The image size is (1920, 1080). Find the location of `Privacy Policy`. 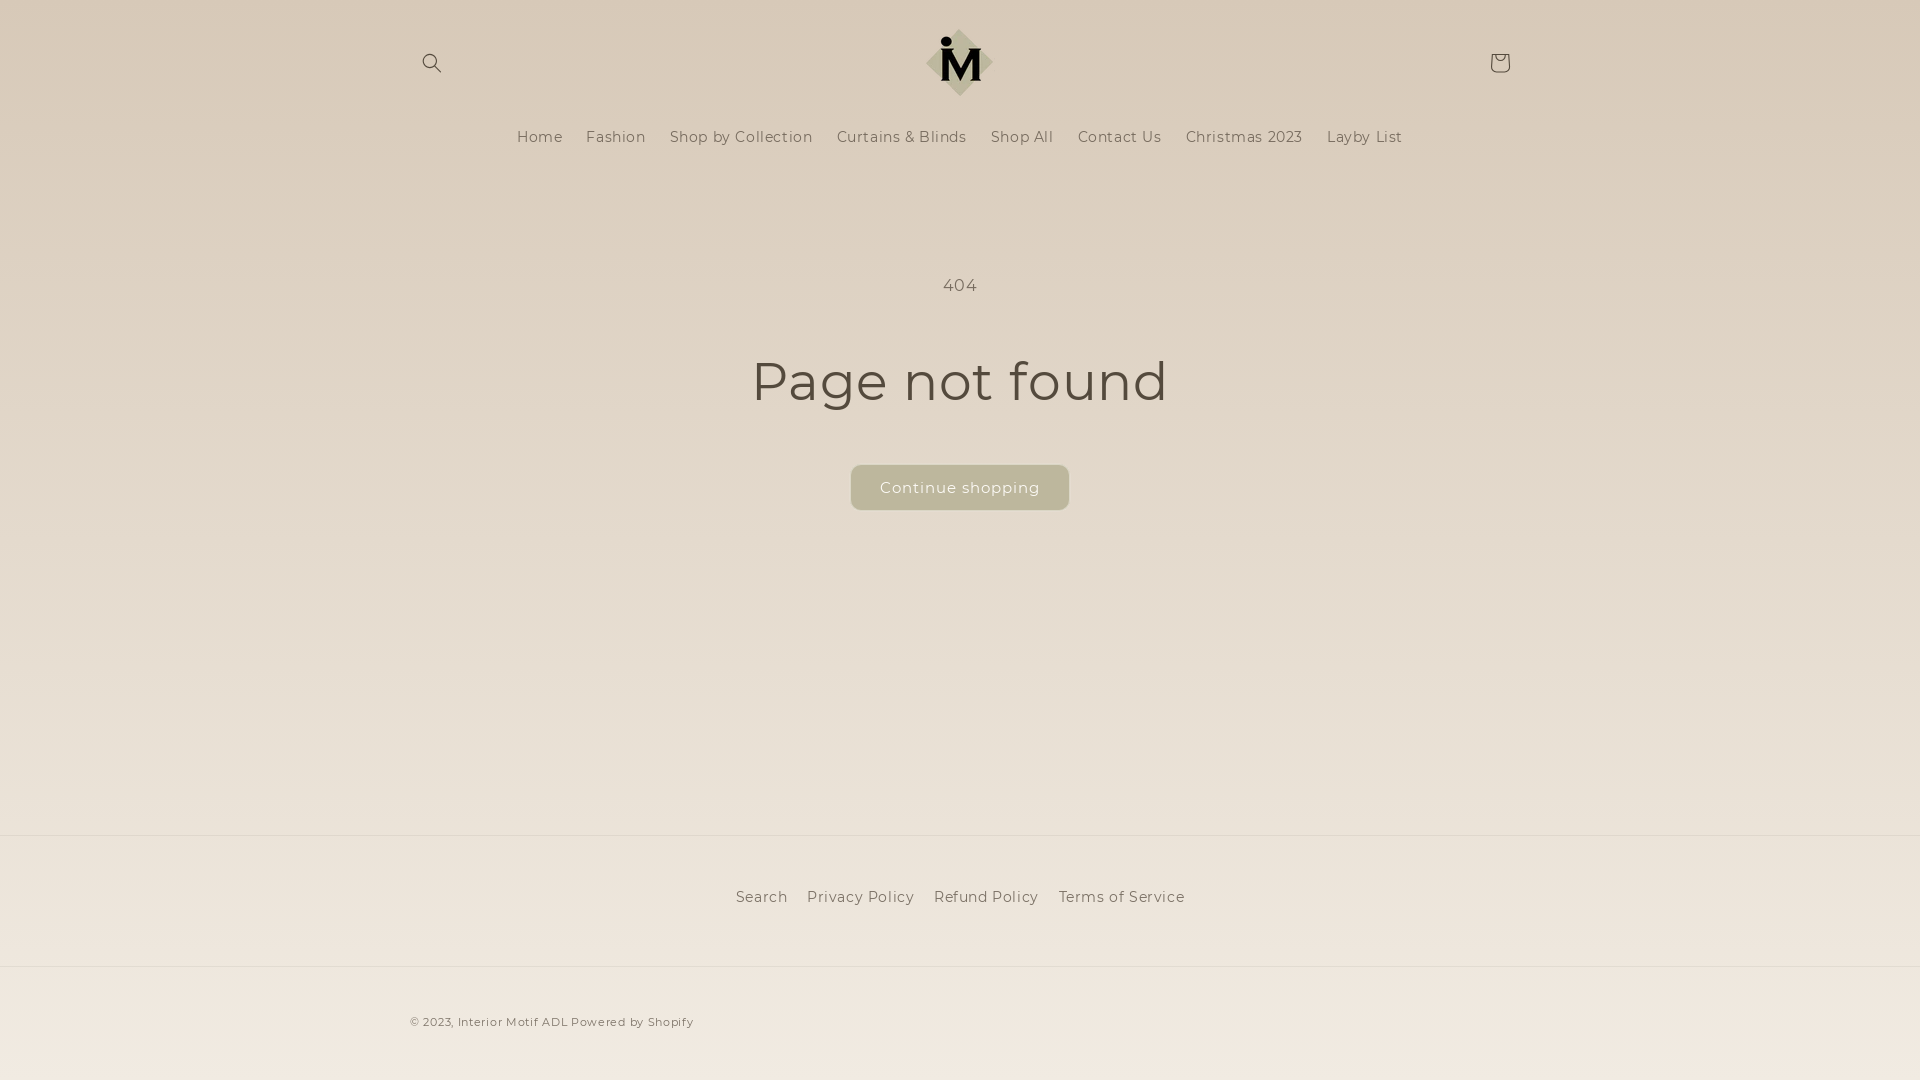

Privacy Policy is located at coordinates (860, 898).